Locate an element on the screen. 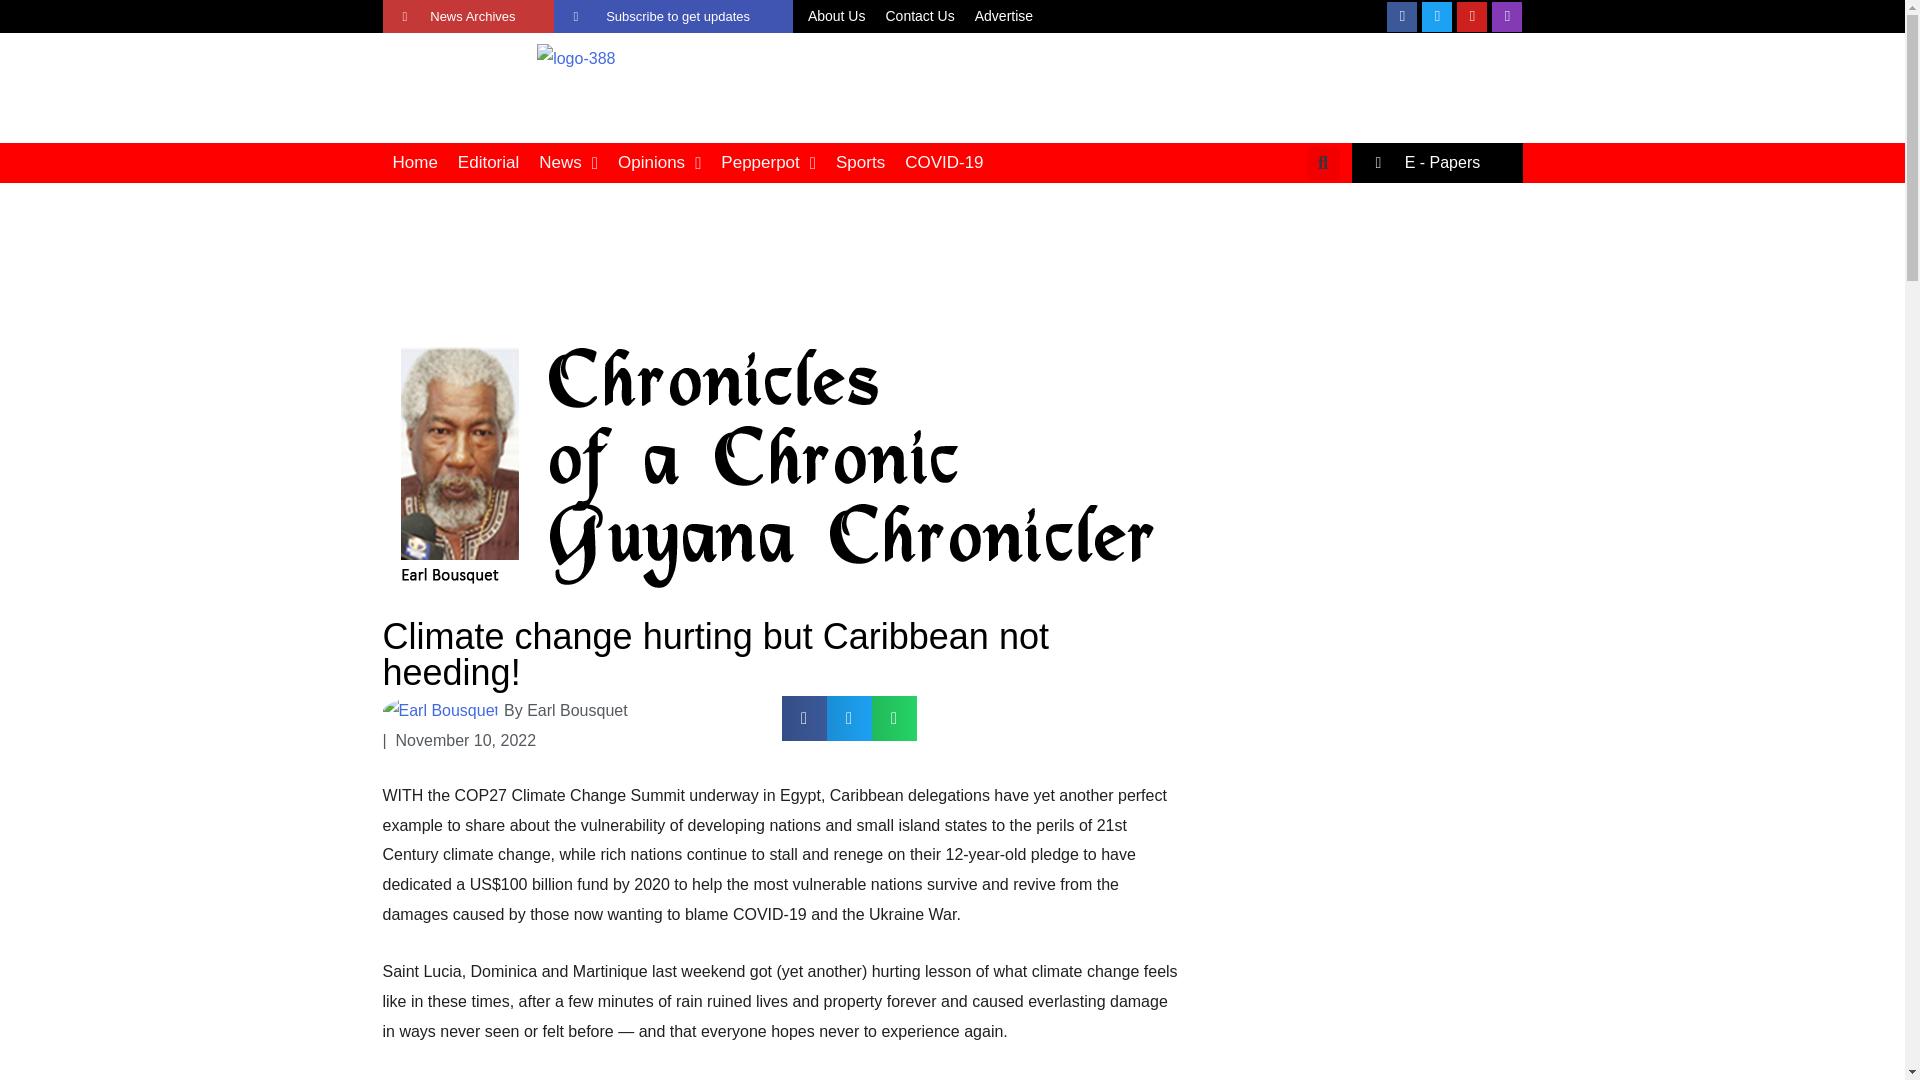 The height and width of the screenshot is (1080, 1920). About Us is located at coordinates (836, 17).